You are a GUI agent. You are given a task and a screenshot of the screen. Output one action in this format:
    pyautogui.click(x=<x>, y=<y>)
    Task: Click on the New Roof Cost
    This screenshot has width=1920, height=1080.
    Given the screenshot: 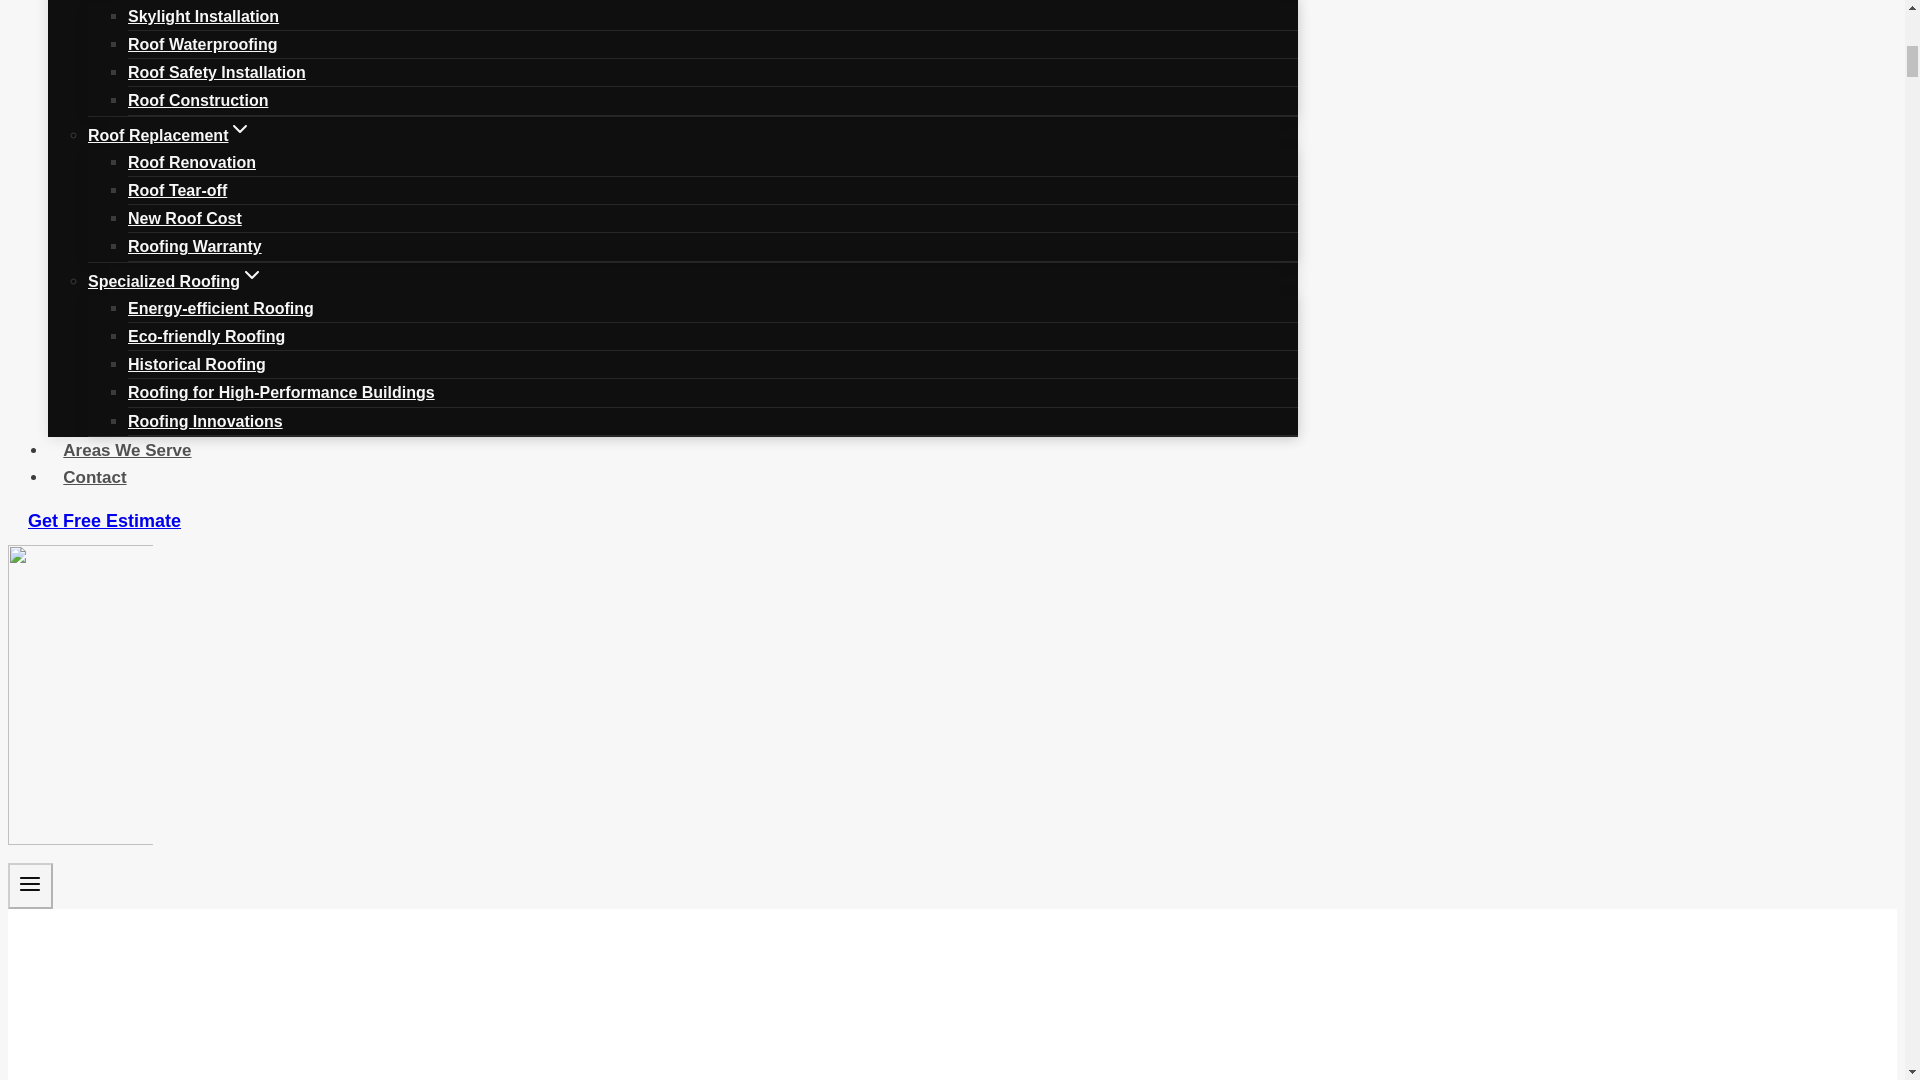 What is the action you would take?
    pyautogui.click(x=184, y=218)
    